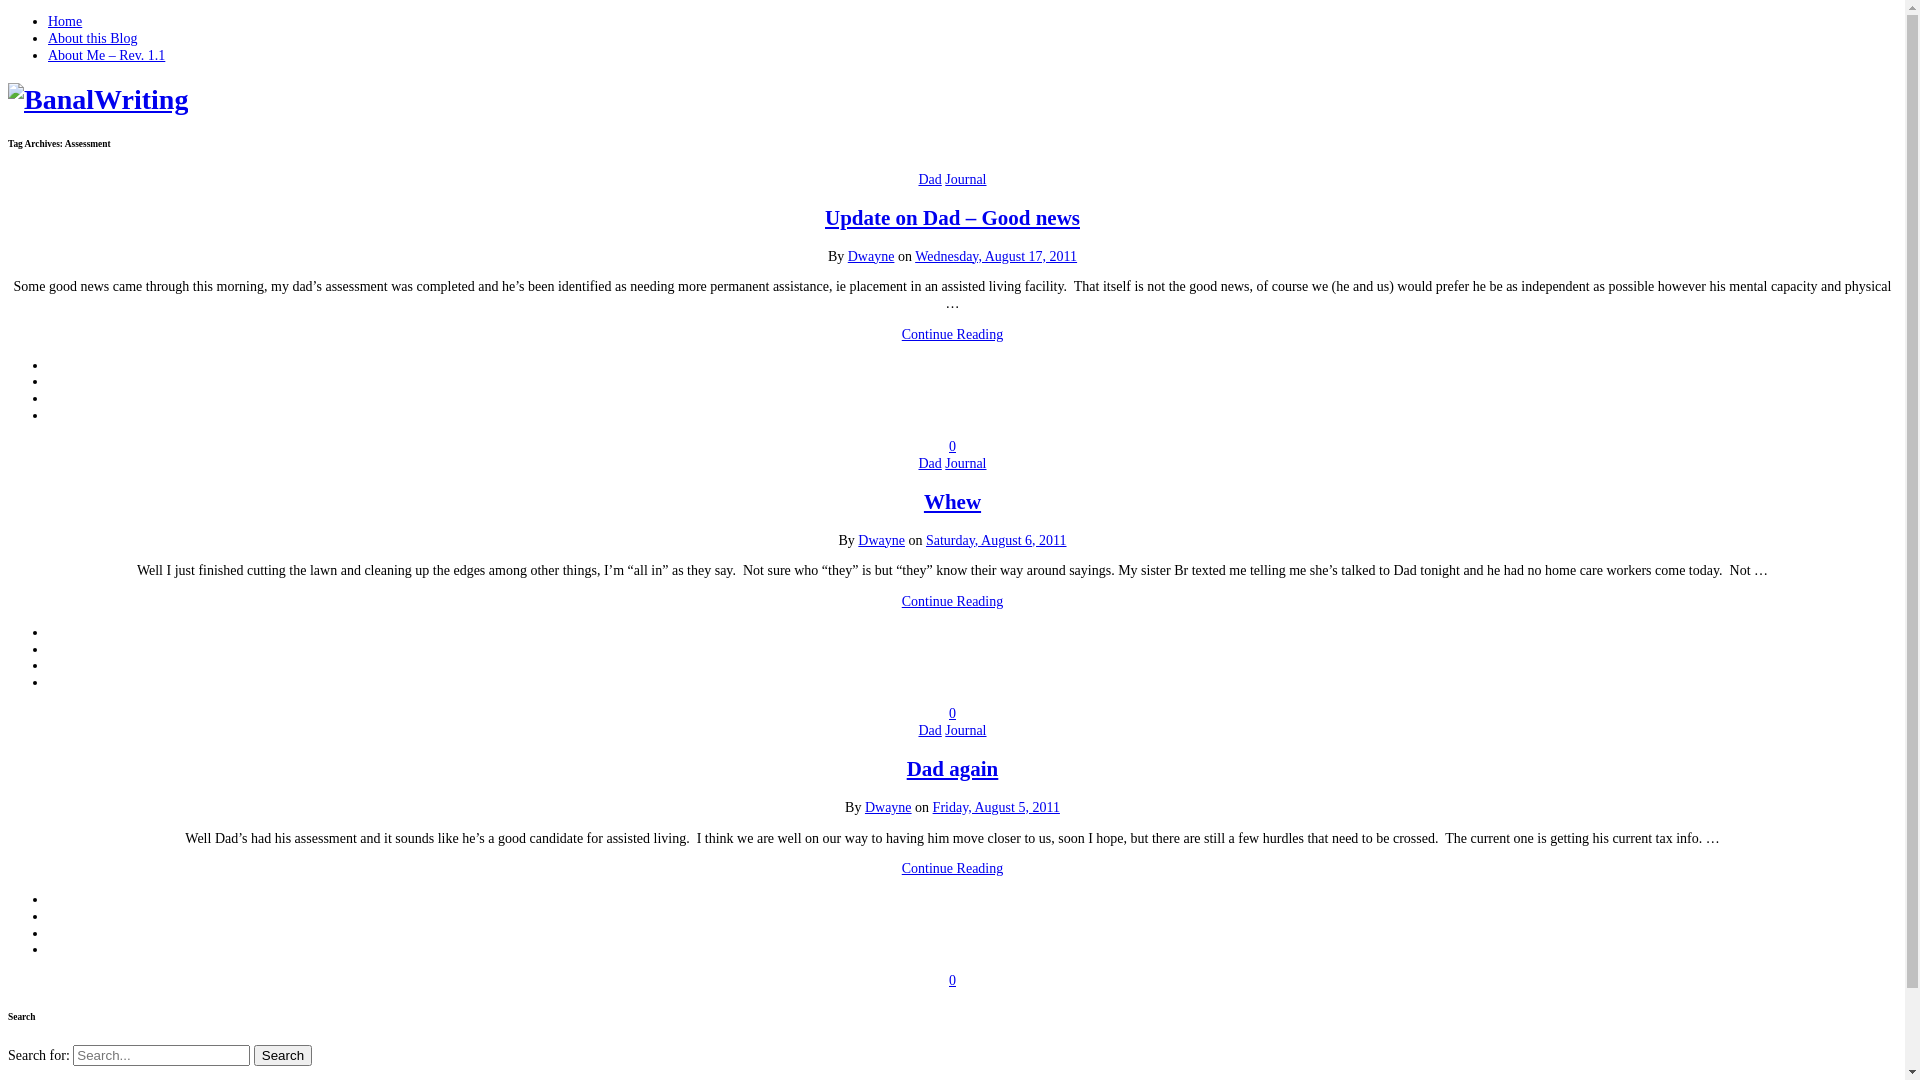 The image size is (1920, 1080). I want to click on Dwayne, so click(872, 256).